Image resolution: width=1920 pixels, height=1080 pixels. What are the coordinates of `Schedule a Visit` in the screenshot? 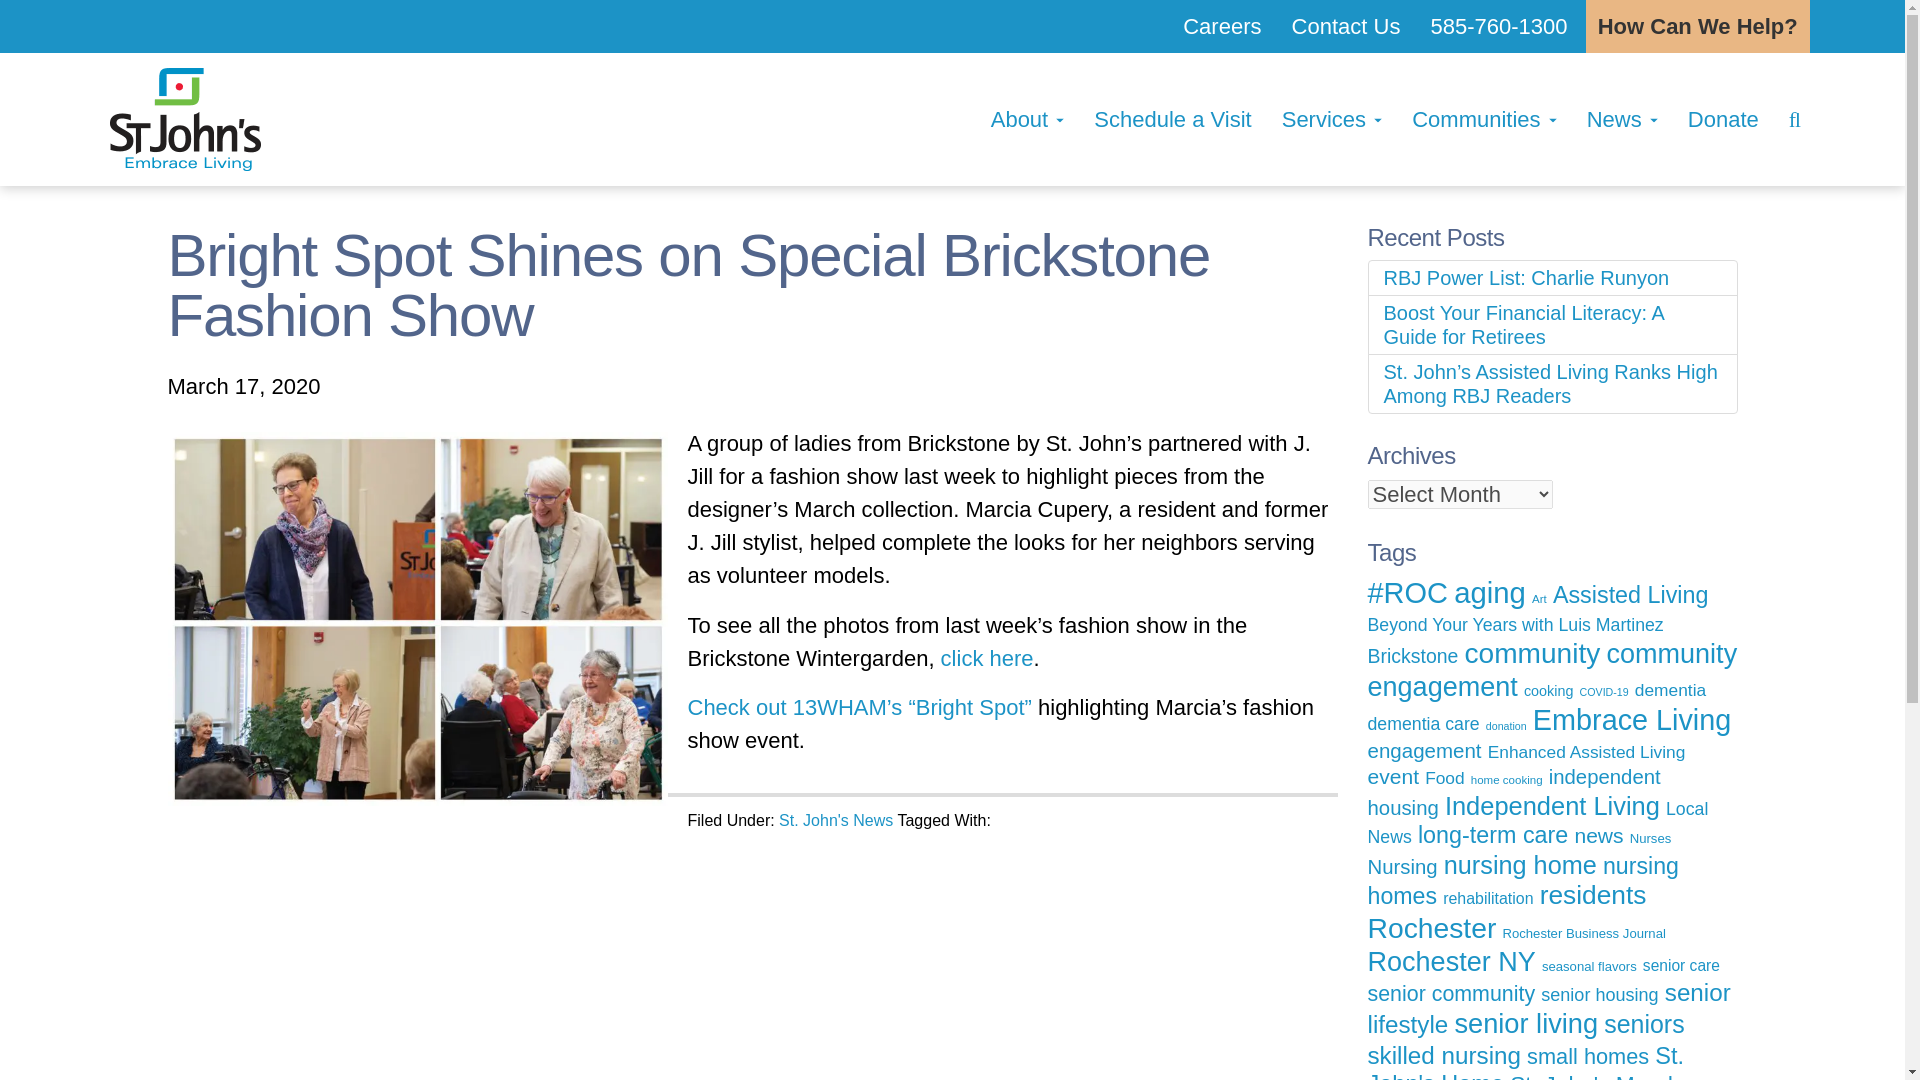 It's located at (1172, 119).